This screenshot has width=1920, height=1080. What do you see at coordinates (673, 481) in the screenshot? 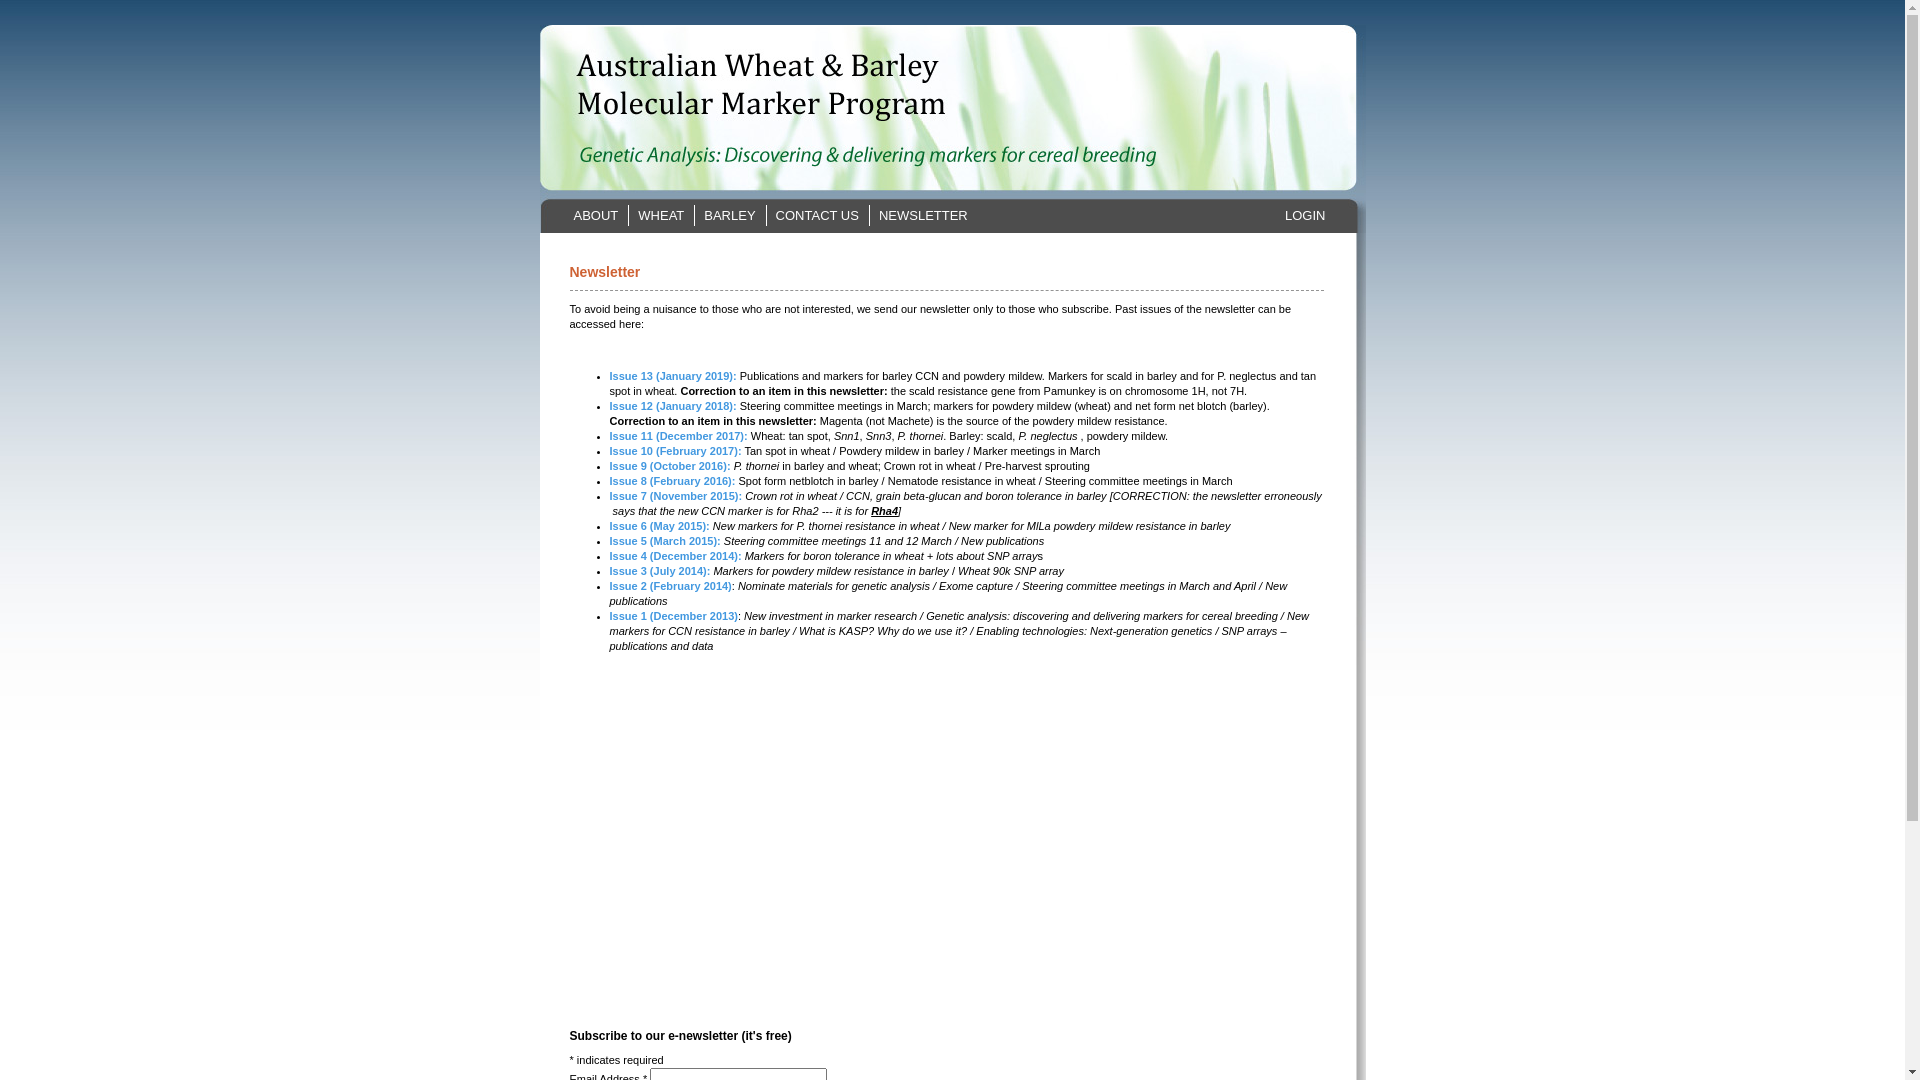
I see `Issue 8 (February 2016):` at bounding box center [673, 481].